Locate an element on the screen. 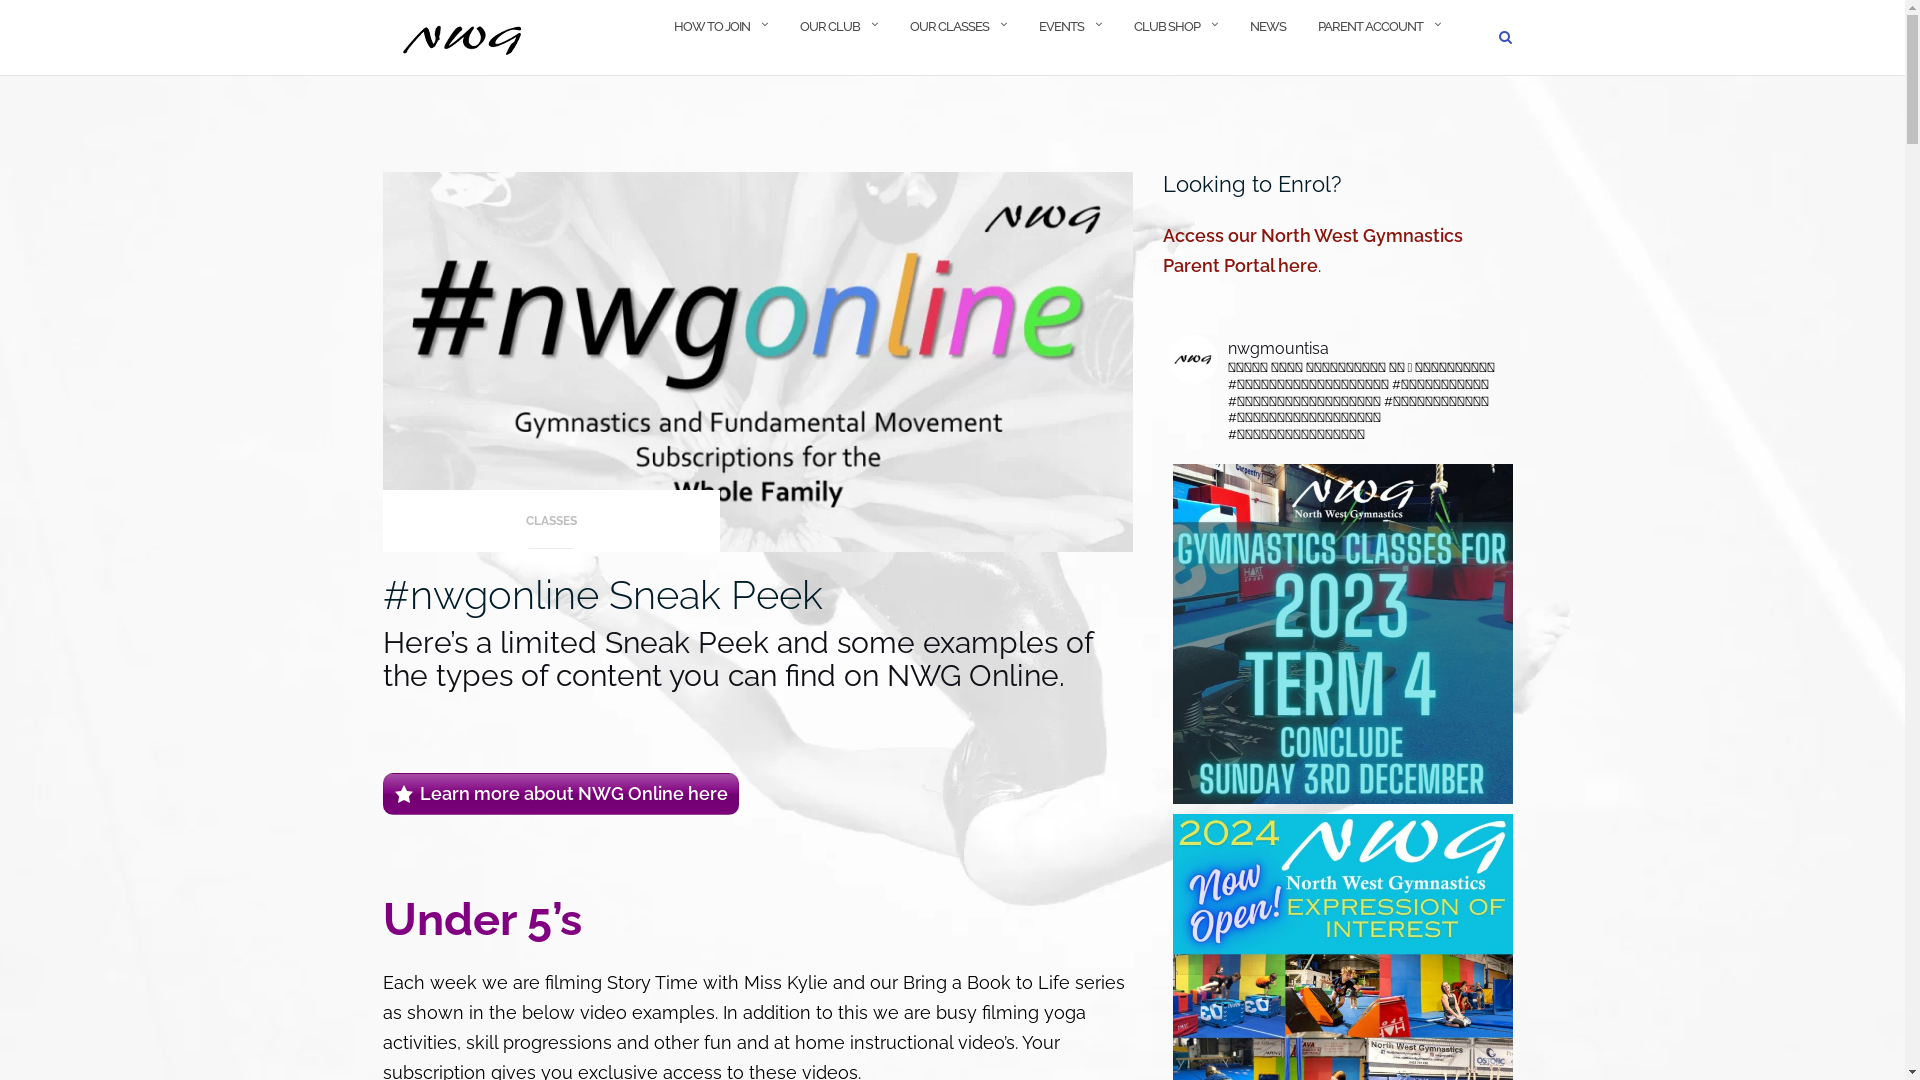 This screenshot has height=1080, width=1920. CLASSES is located at coordinates (551, 528).